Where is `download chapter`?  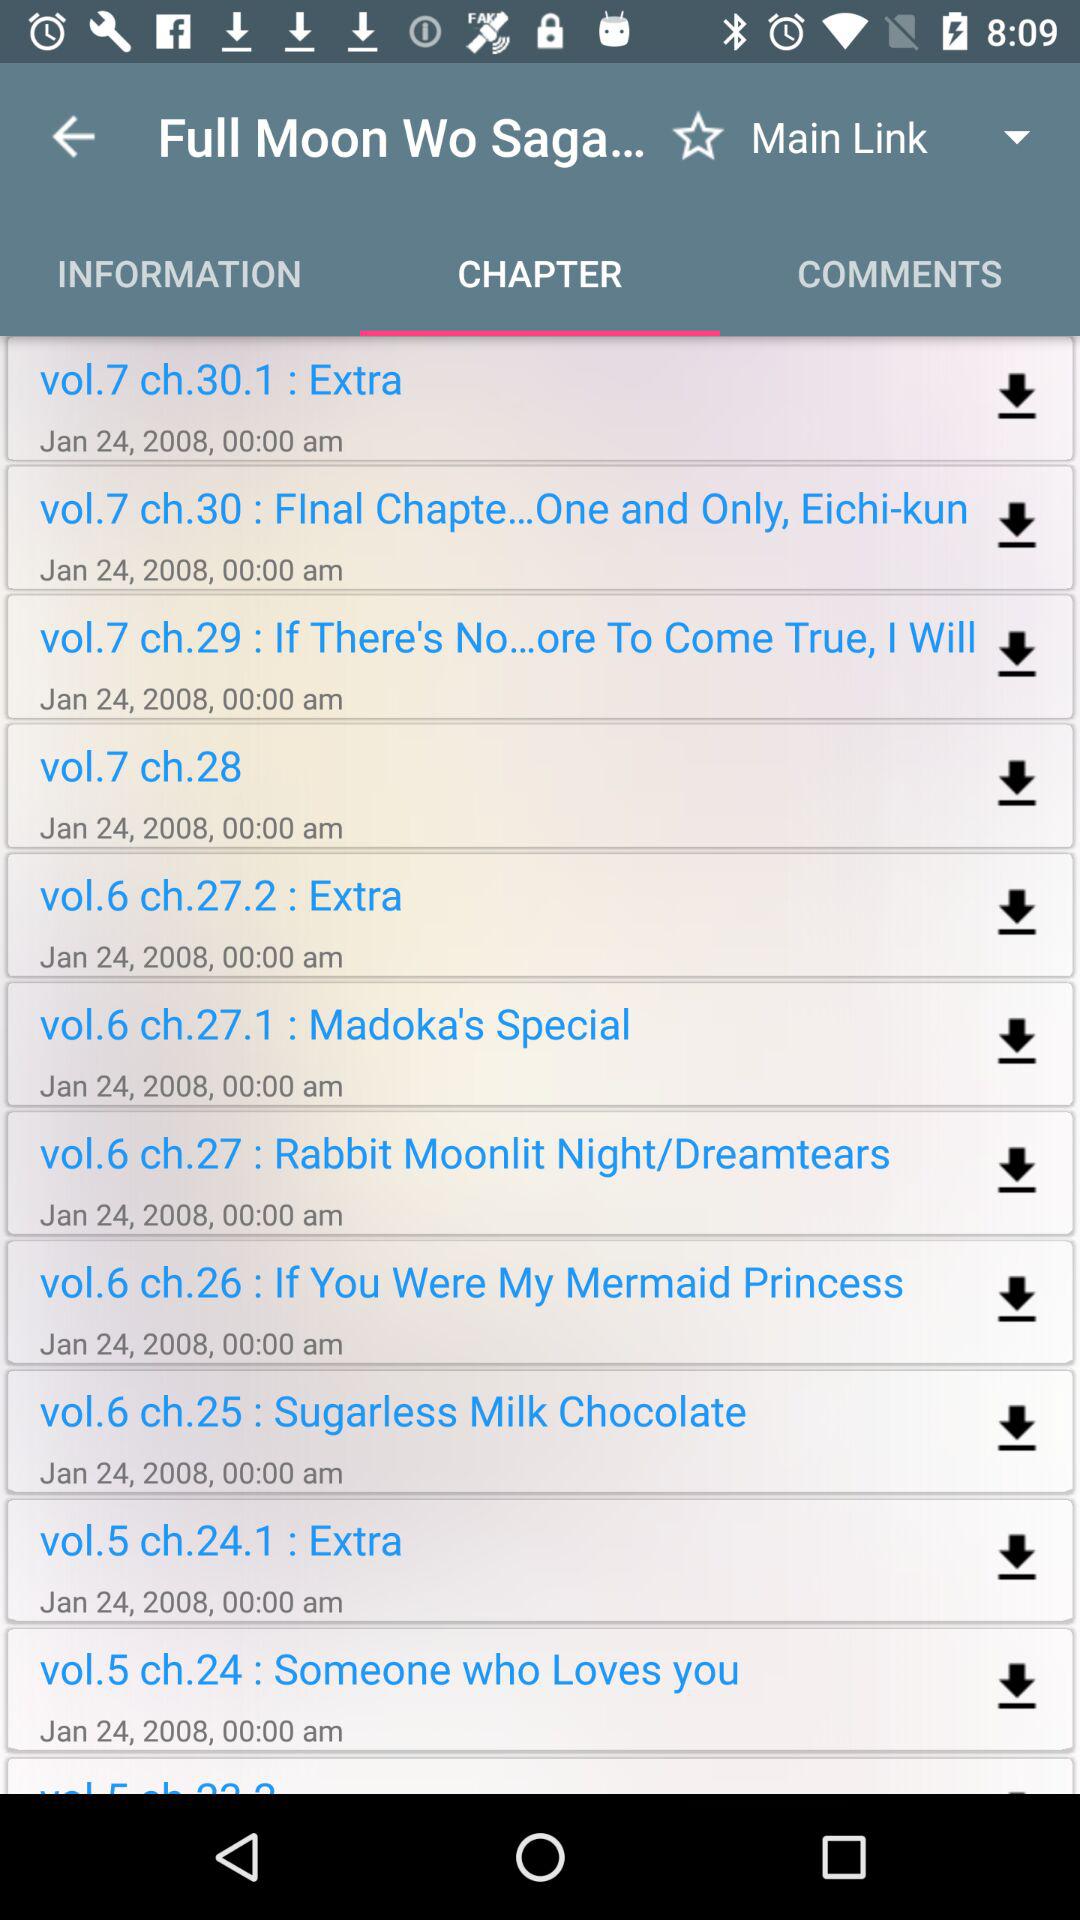 download chapter is located at coordinates (1016, 1172).